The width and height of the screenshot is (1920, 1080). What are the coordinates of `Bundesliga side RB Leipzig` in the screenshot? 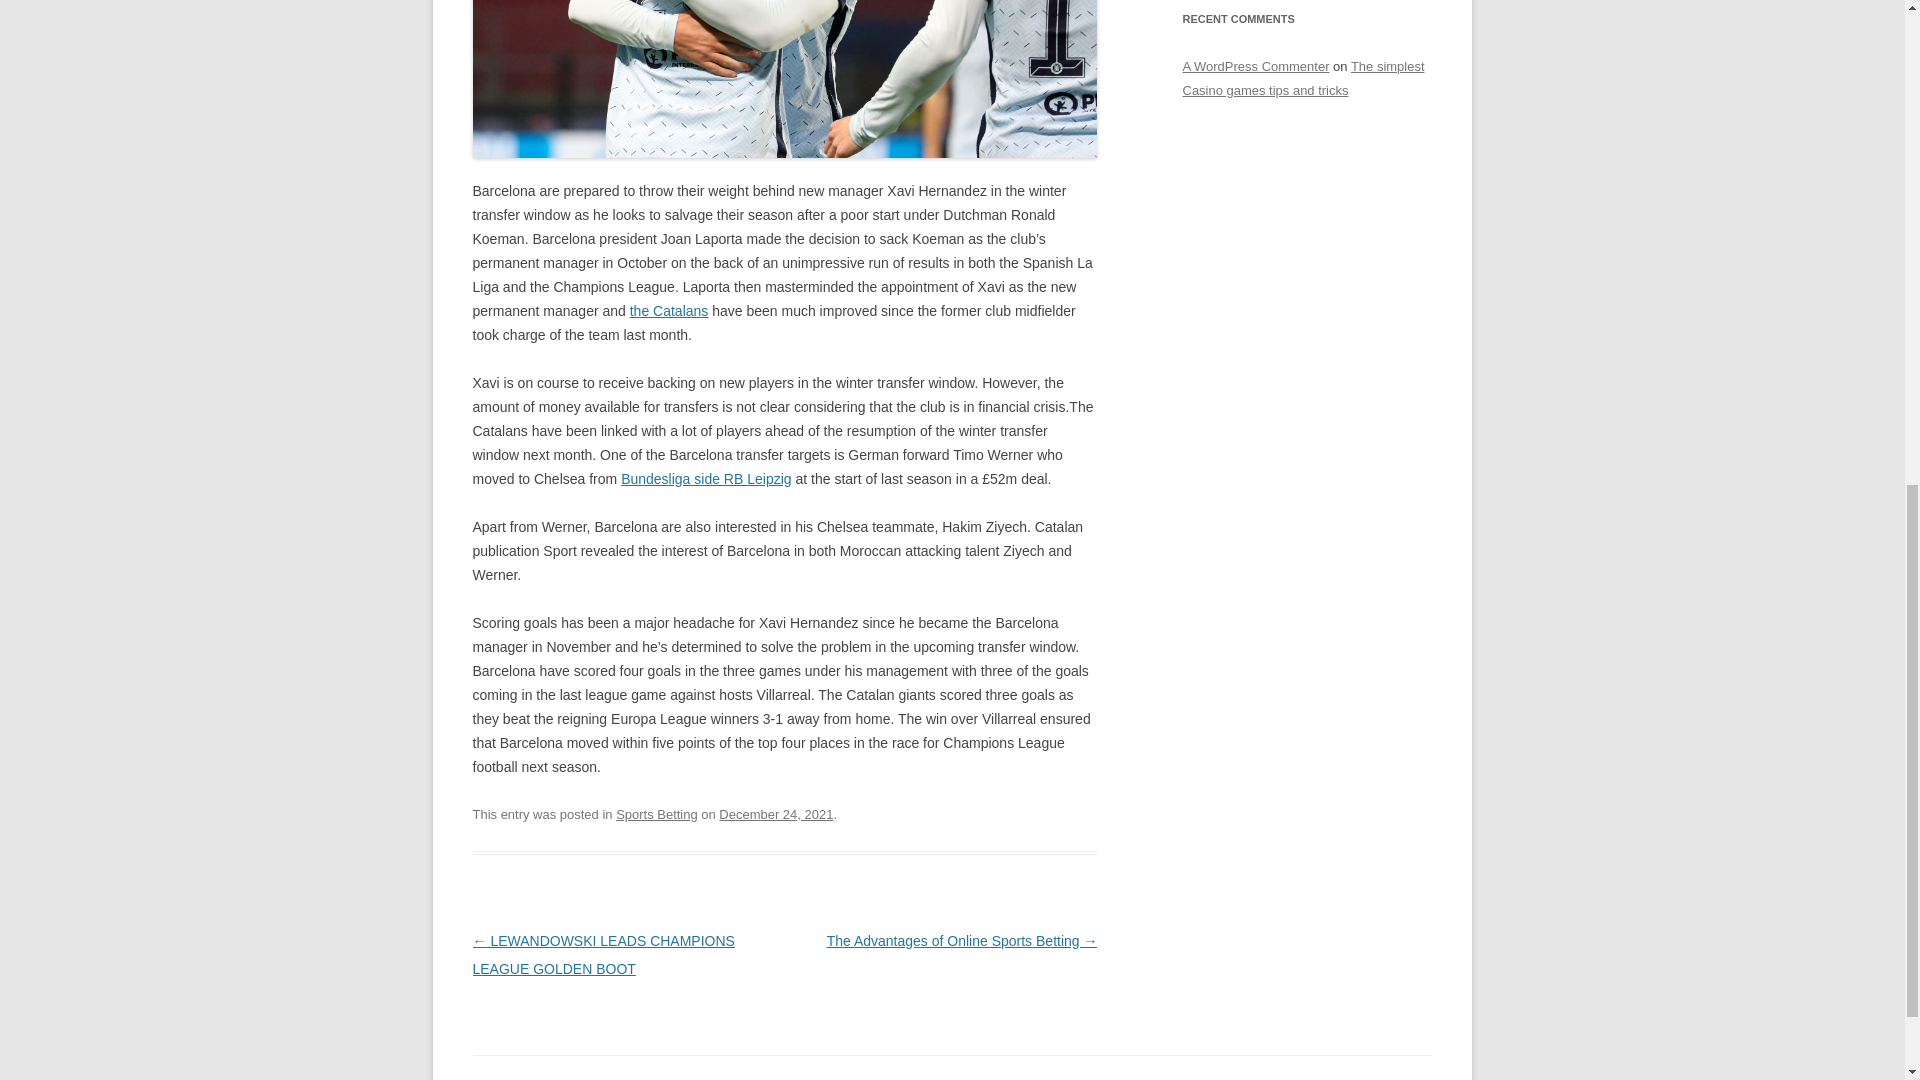 It's located at (706, 478).